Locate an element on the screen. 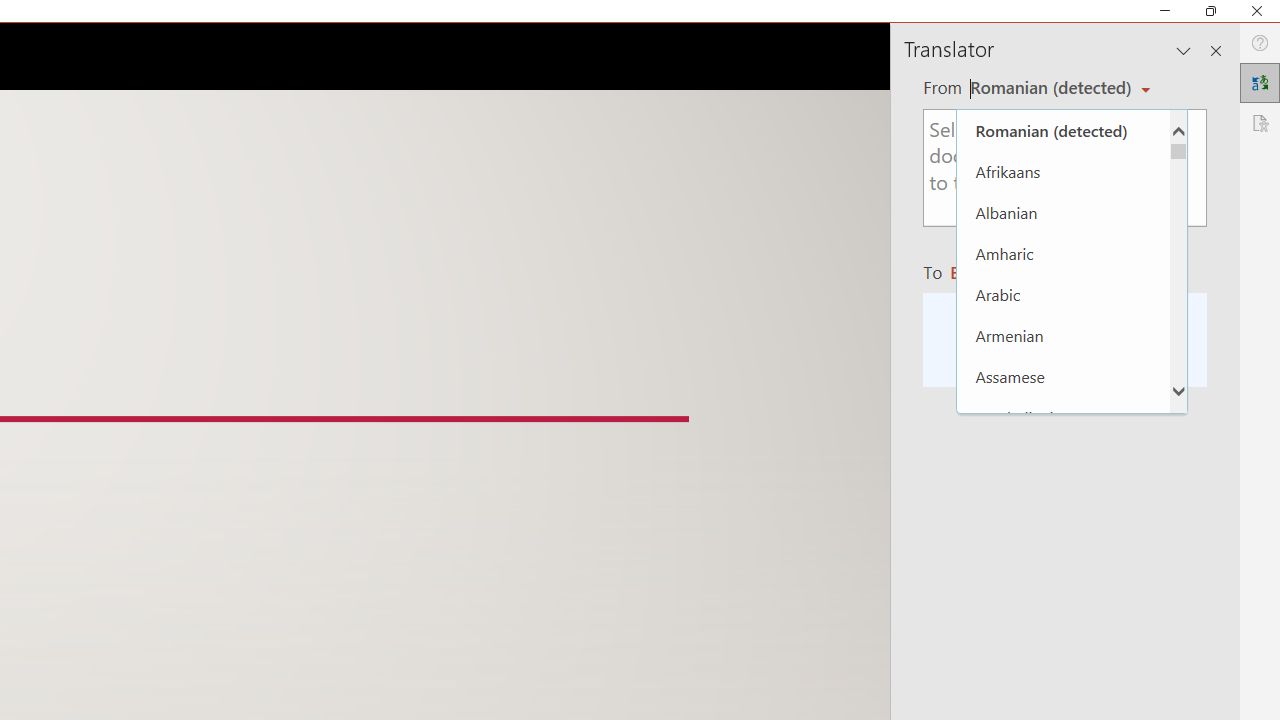 This screenshot has width=1280, height=720. Amharic is located at coordinates (1063, 254).